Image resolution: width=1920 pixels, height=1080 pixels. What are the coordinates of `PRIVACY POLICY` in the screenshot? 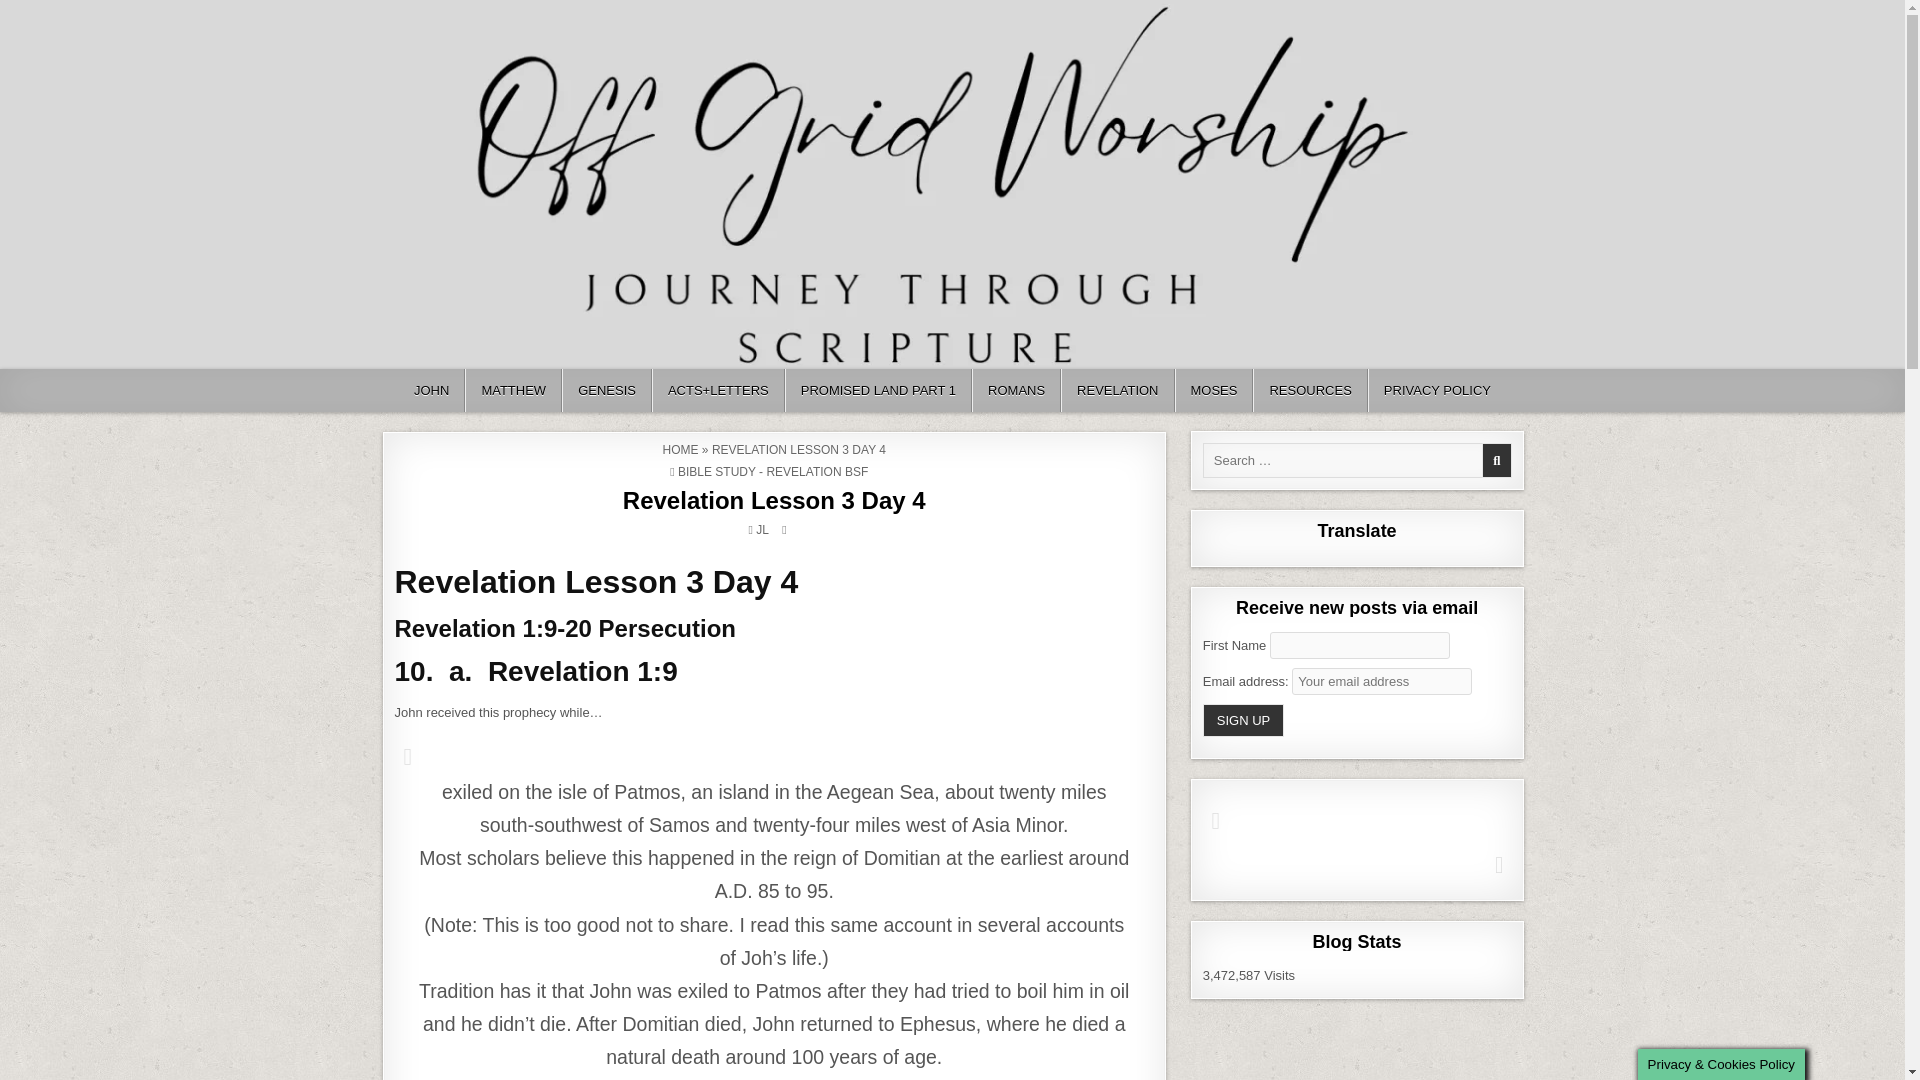 It's located at (1436, 390).